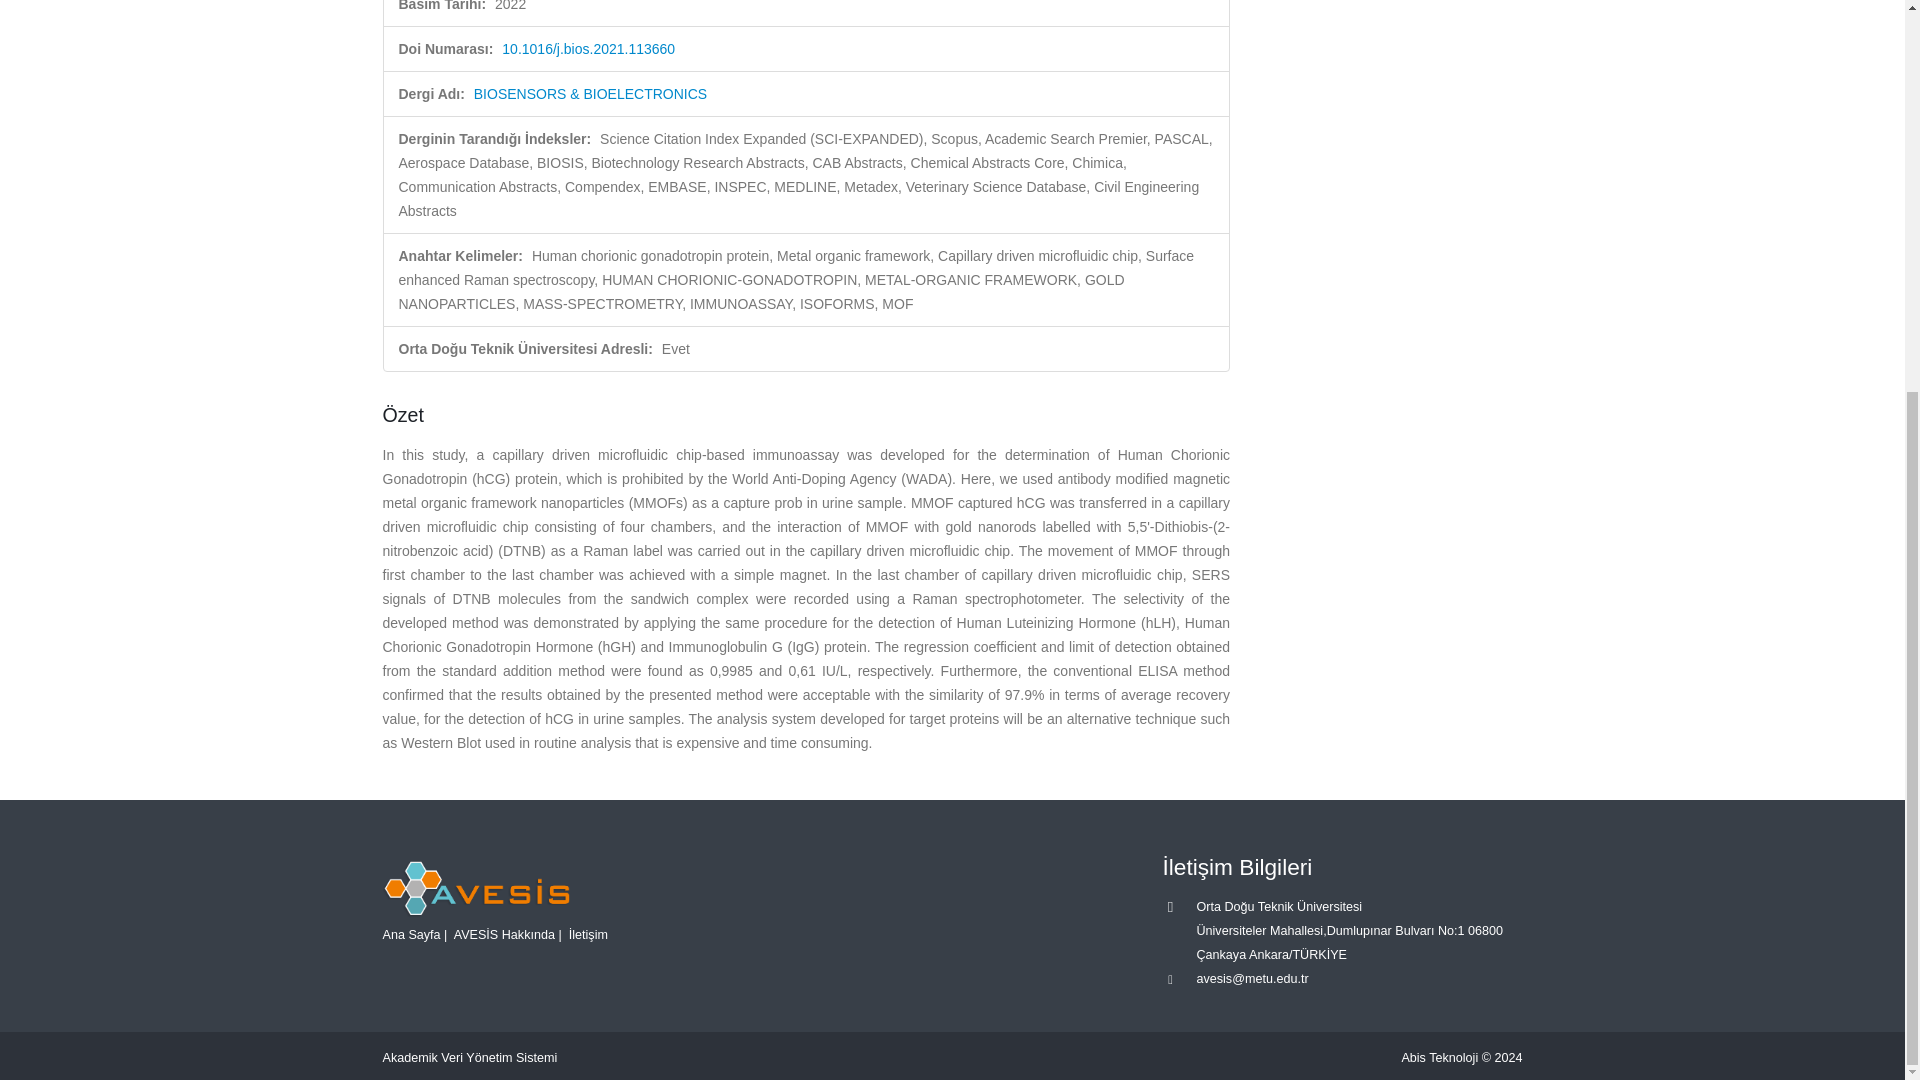 This screenshot has height=1080, width=1920. I want to click on Ana Sayfa, so click(410, 934).